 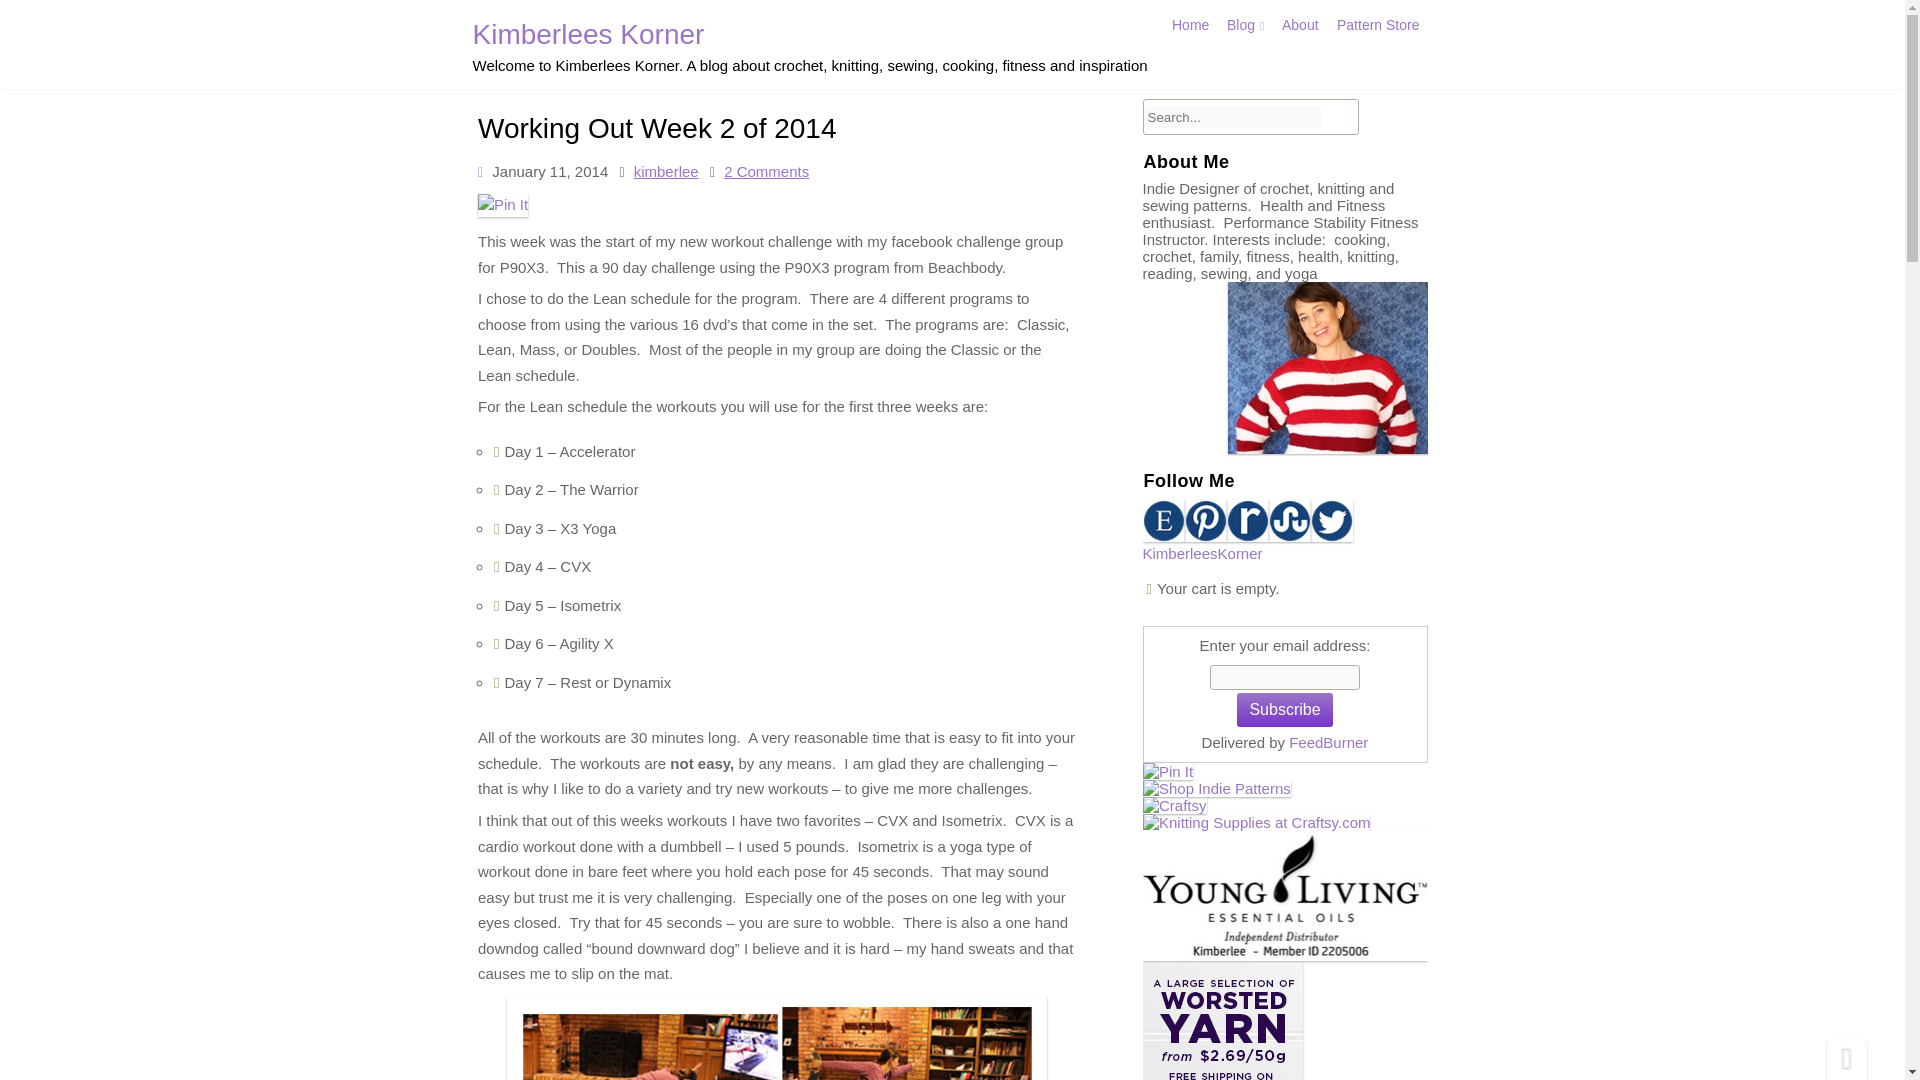 I want to click on Blog, so click(x=1243, y=27).